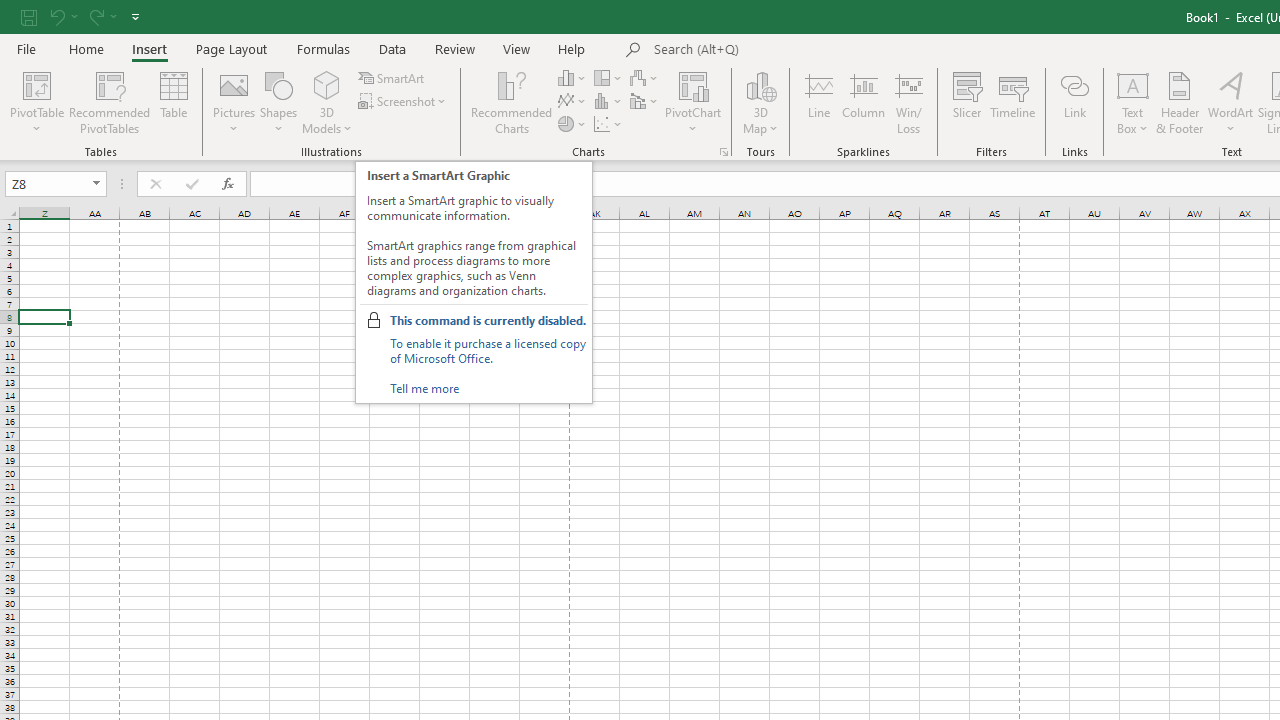 Image resolution: width=1280 pixels, height=720 pixels. I want to click on 3D Models, so click(326, 84).